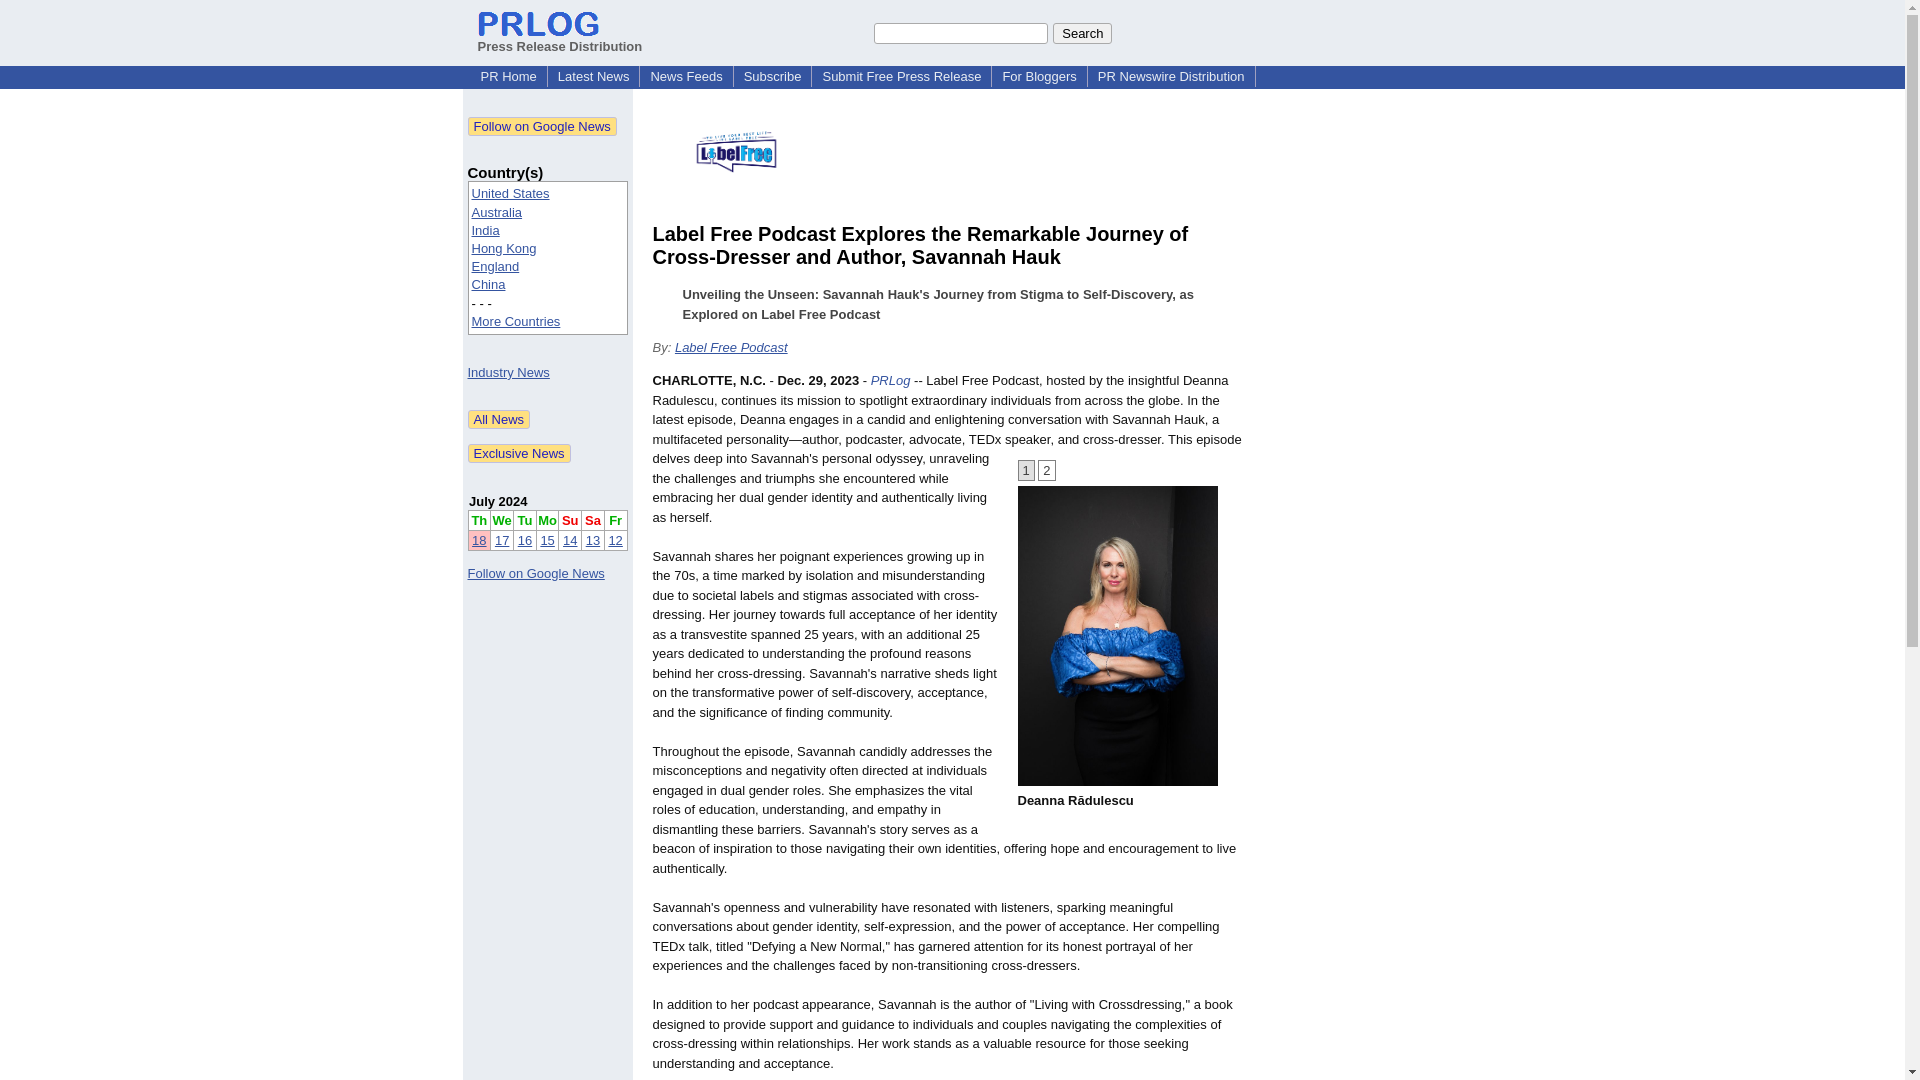 This screenshot has width=1920, height=1080. What do you see at coordinates (1039, 76) in the screenshot?
I see `For Bloggers` at bounding box center [1039, 76].